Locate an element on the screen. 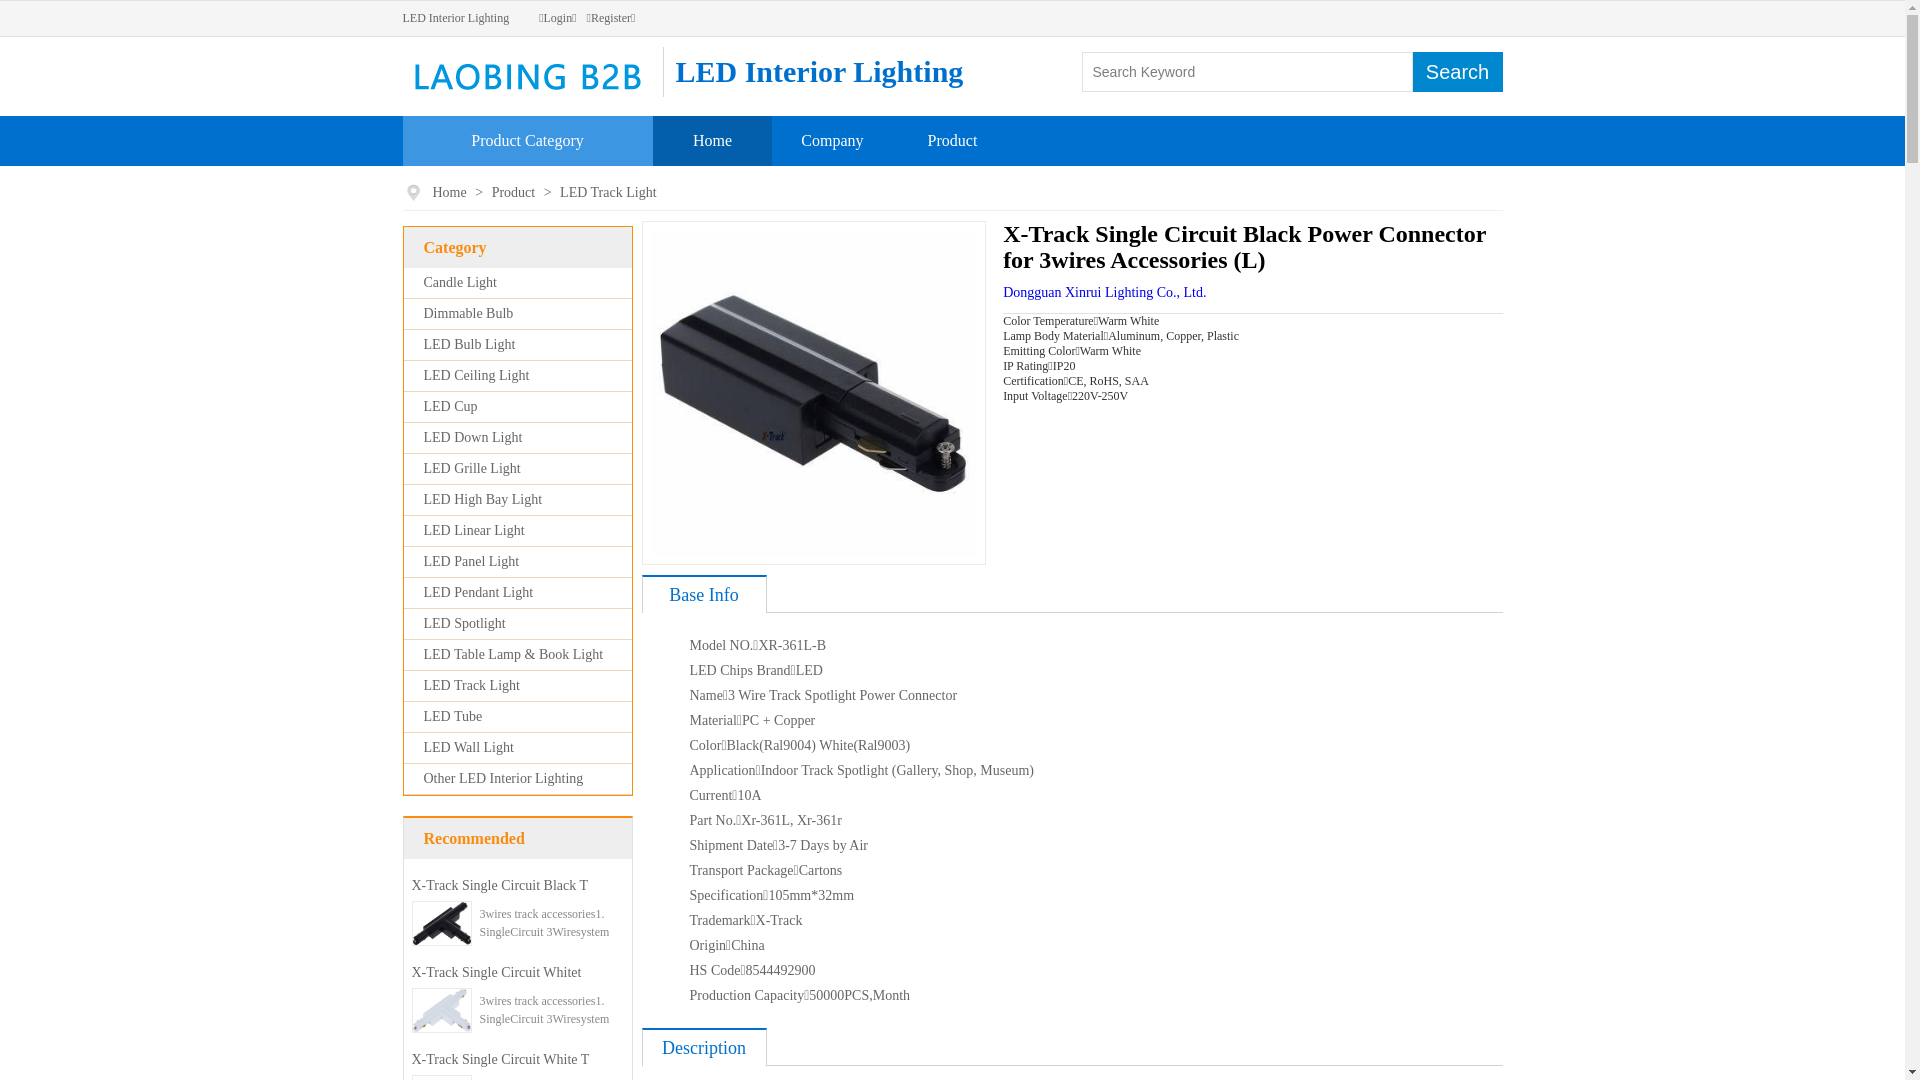 Image resolution: width=1920 pixels, height=1080 pixels. LED Grille Light is located at coordinates (472, 468).